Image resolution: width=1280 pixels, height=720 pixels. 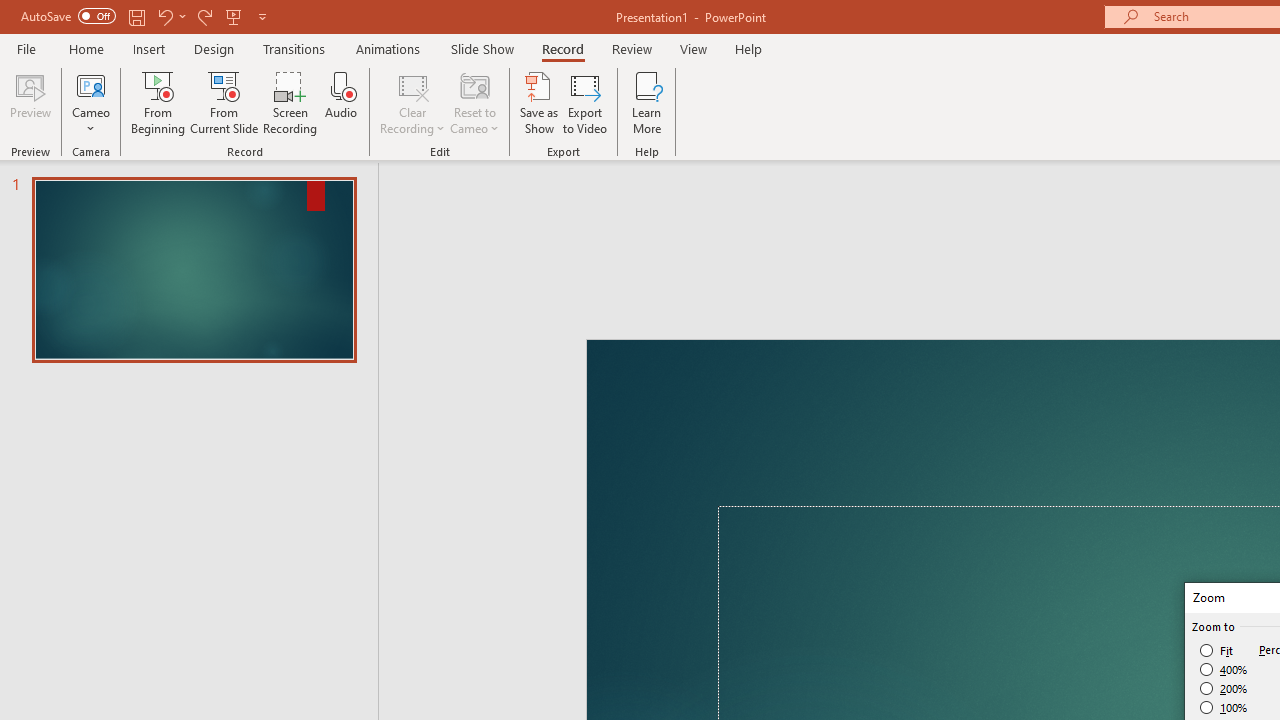 What do you see at coordinates (1224, 688) in the screenshot?
I see `200%` at bounding box center [1224, 688].